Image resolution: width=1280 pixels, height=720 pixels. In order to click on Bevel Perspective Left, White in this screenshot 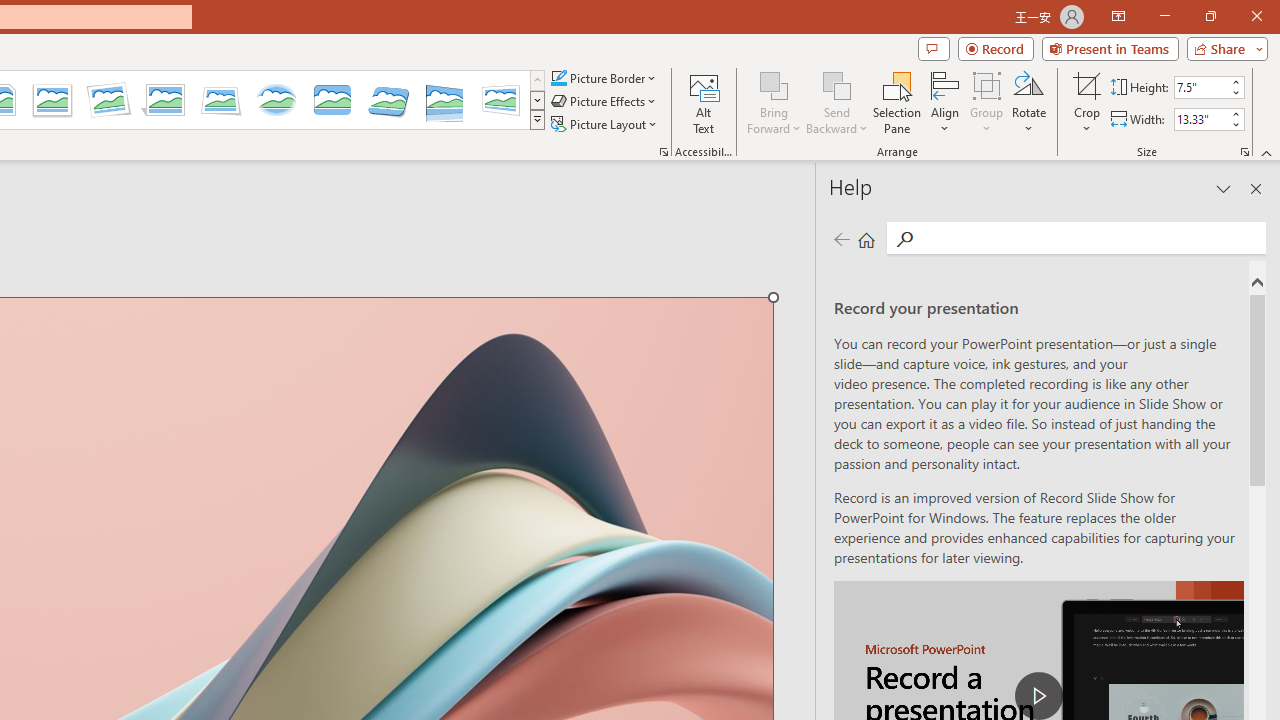, I will do `click(500, 100)`.